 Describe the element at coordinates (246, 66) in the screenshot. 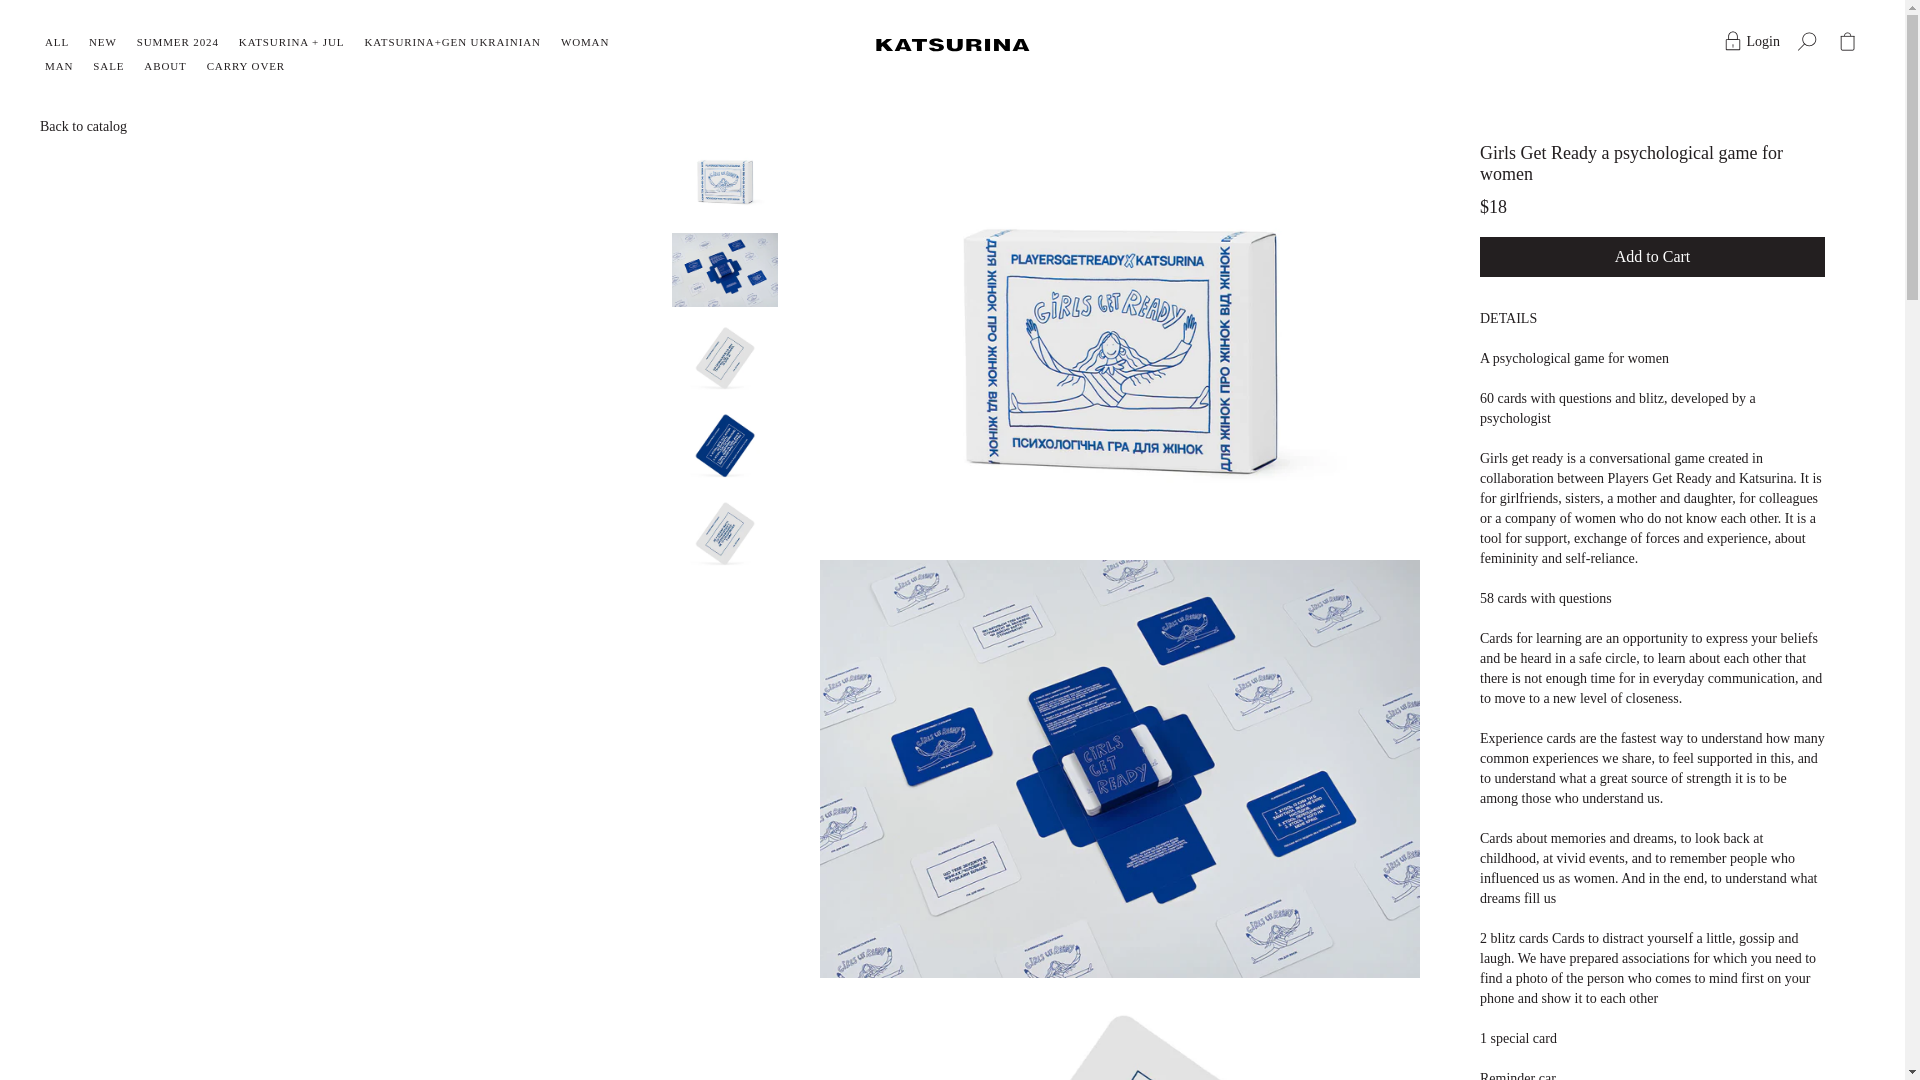

I see `CARRY OVER` at that location.